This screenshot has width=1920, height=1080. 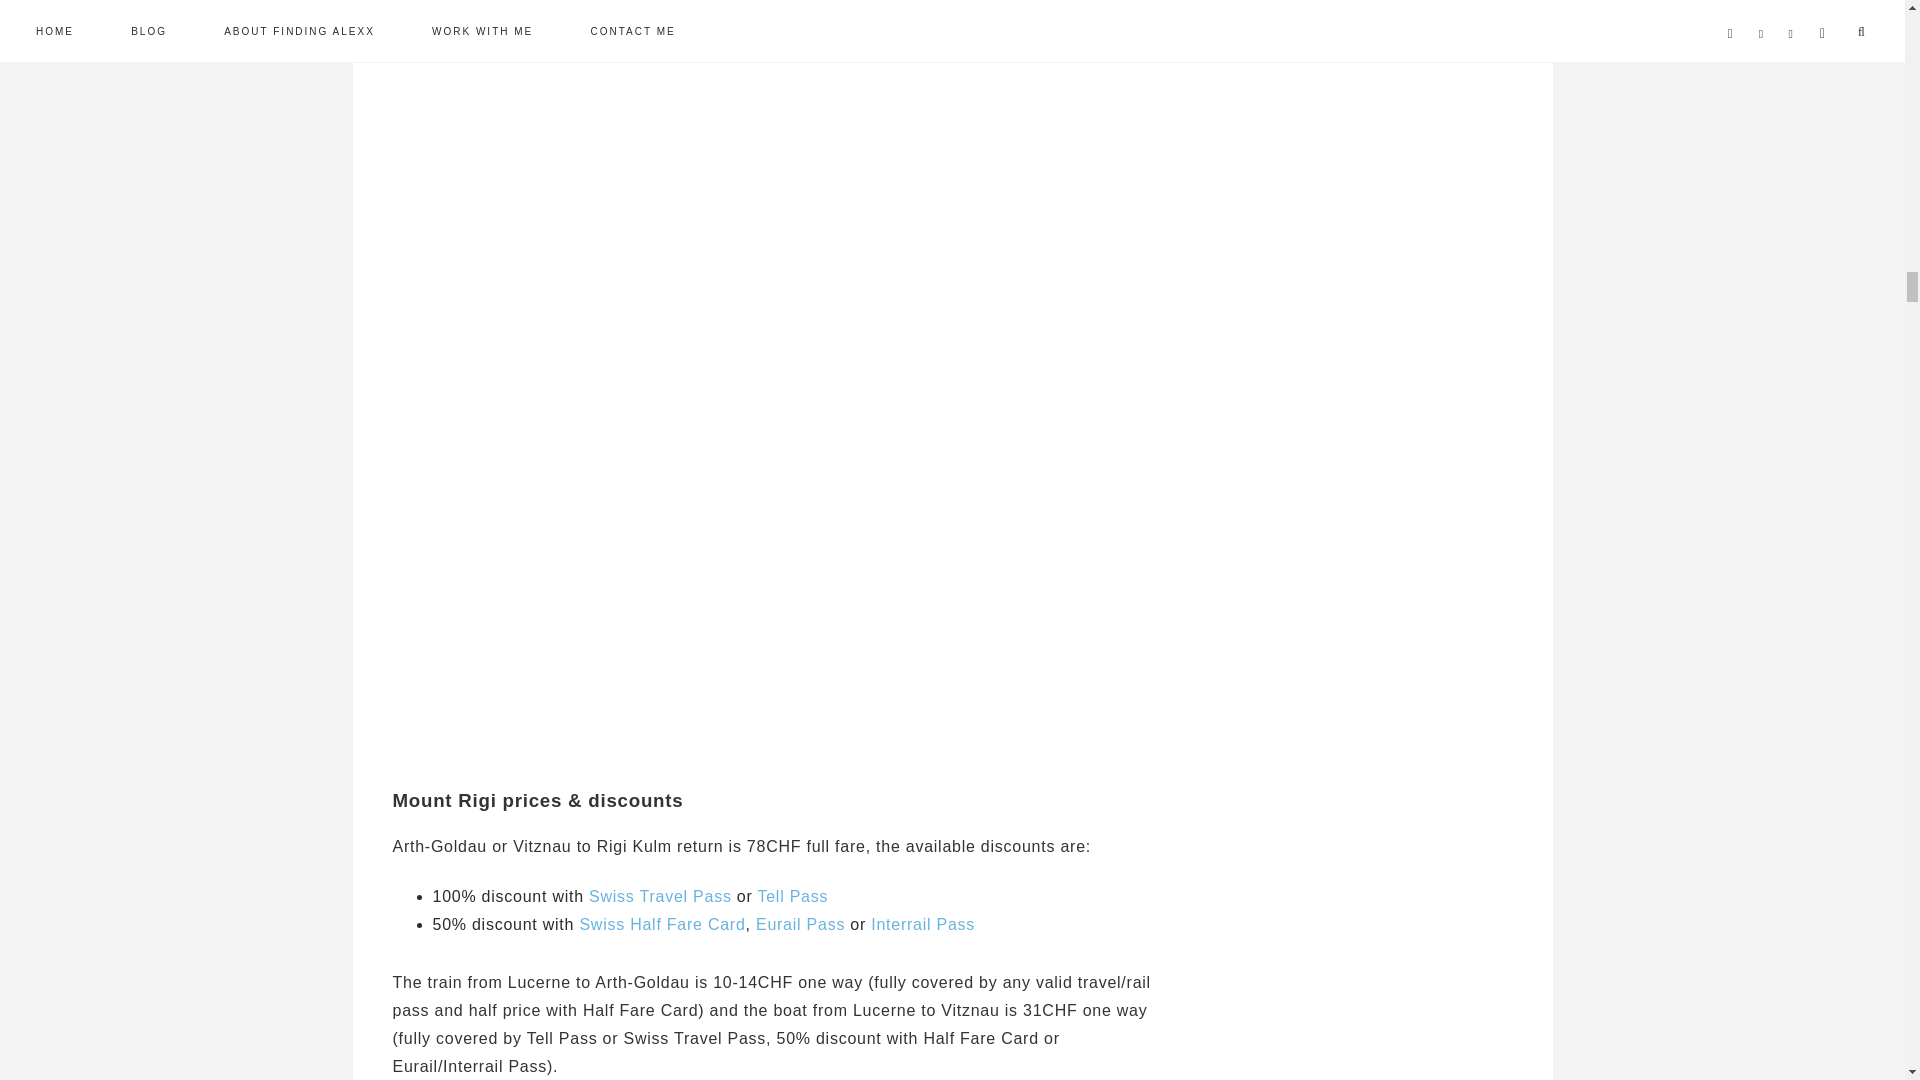 What do you see at coordinates (662, 924) in the screenshot?
I see `Swiss half fare card klook` at bounding box center [662, 924].